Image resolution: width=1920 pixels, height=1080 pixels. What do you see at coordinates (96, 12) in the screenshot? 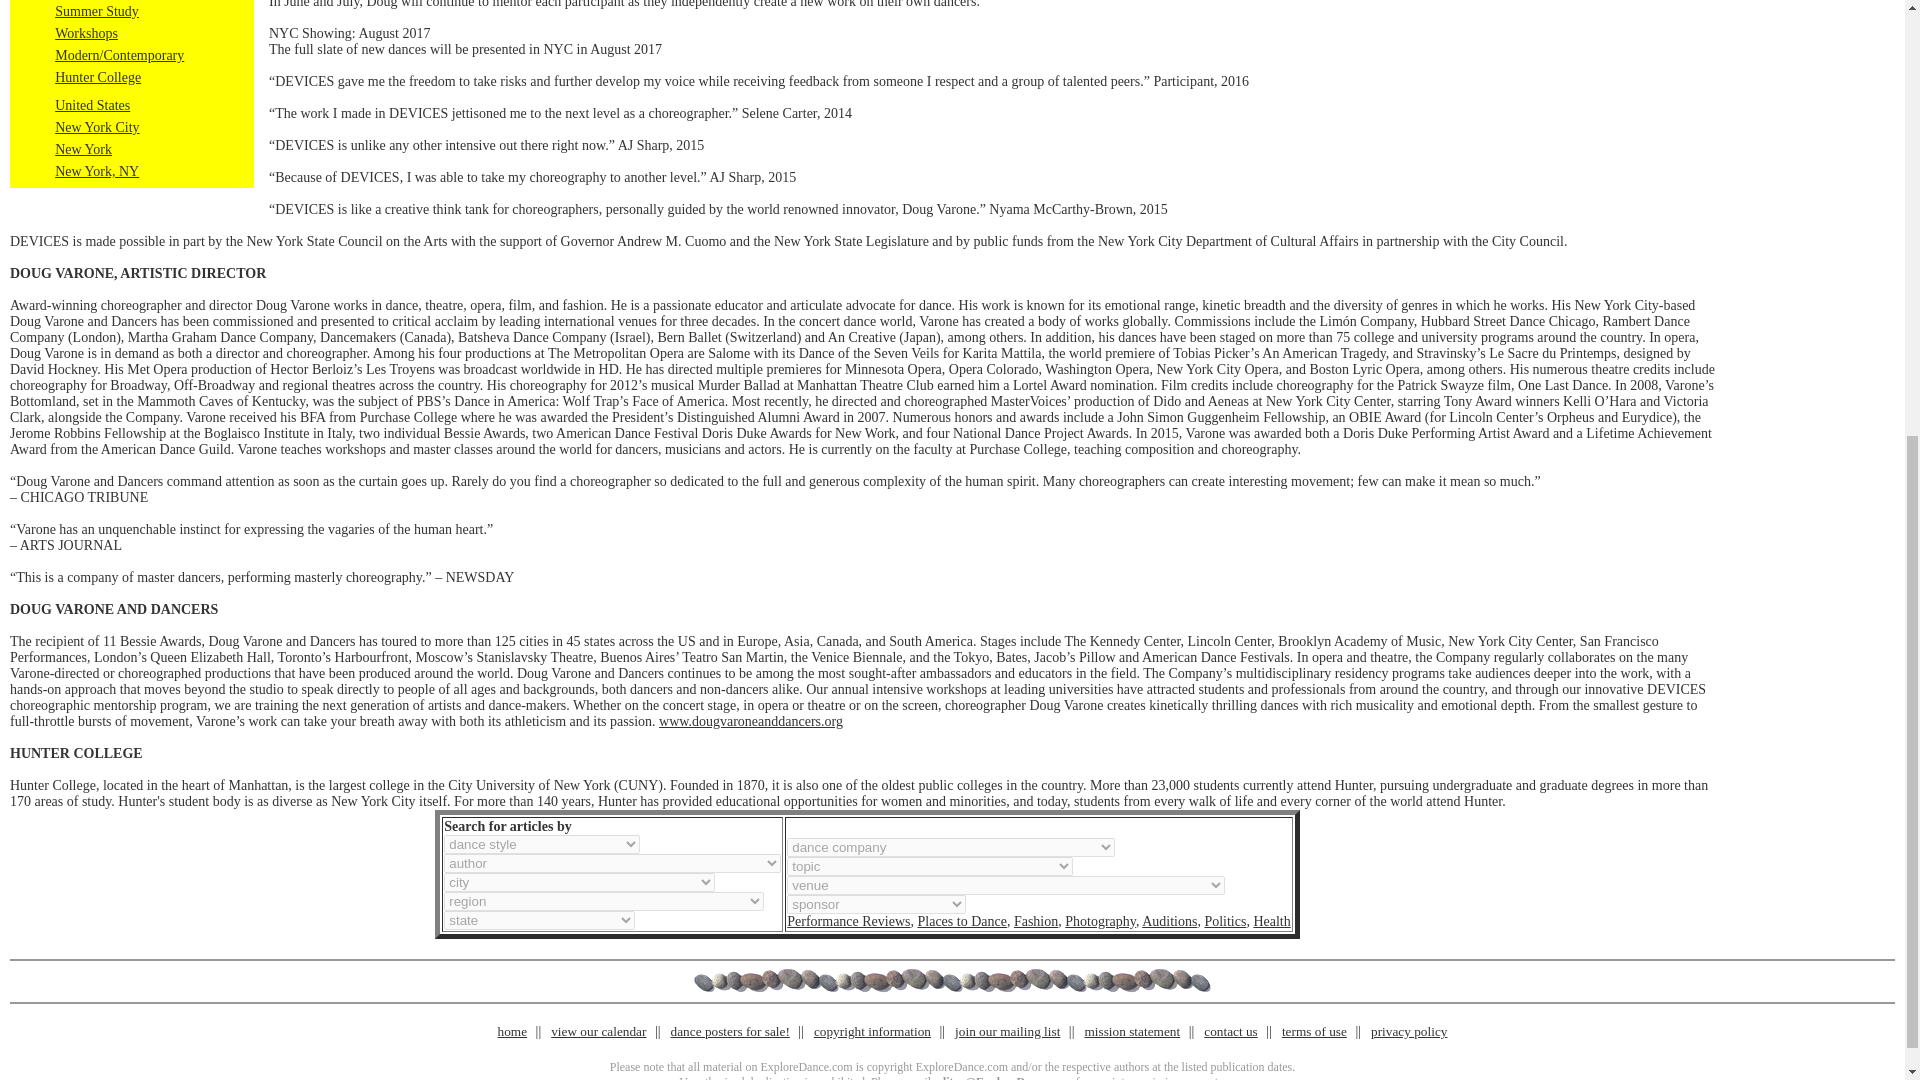
I see `Summer Study` at bounding box center [96, 12].